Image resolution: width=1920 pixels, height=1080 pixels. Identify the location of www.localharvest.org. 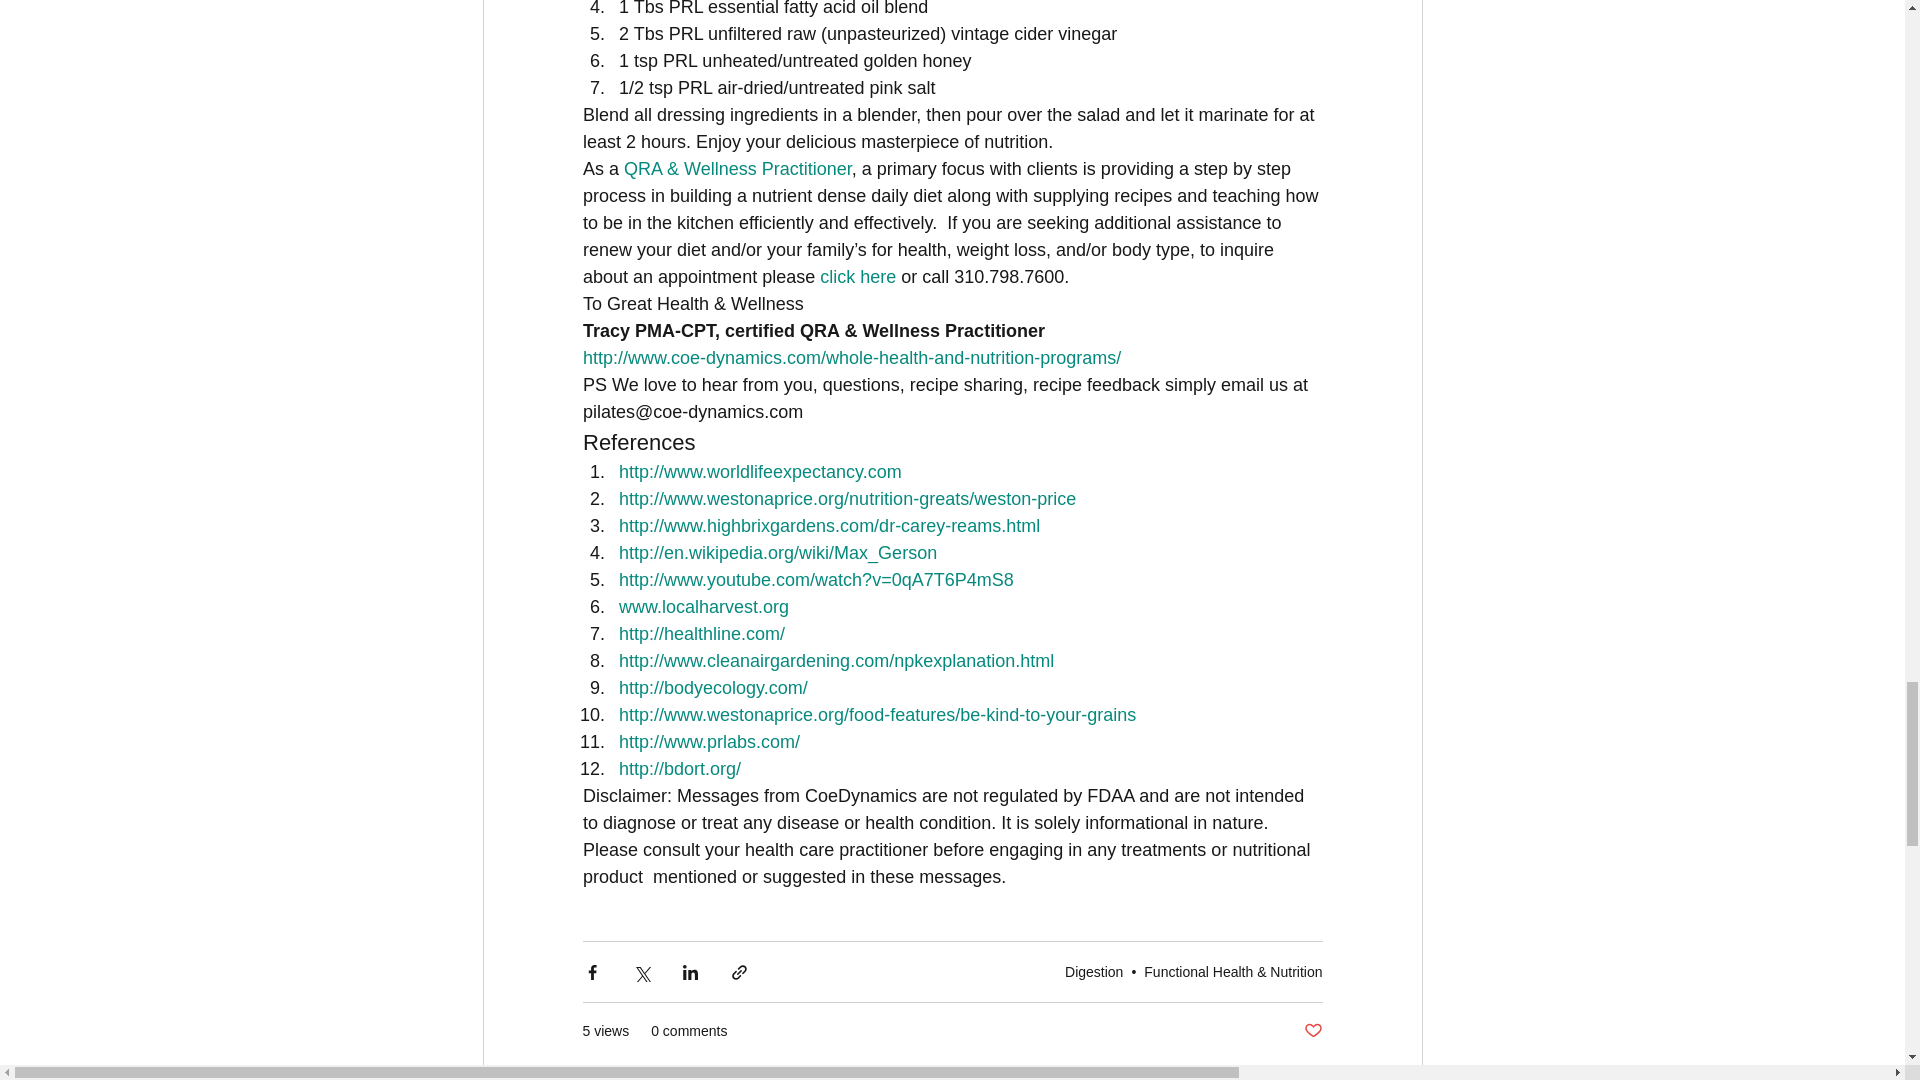
(702, 606).